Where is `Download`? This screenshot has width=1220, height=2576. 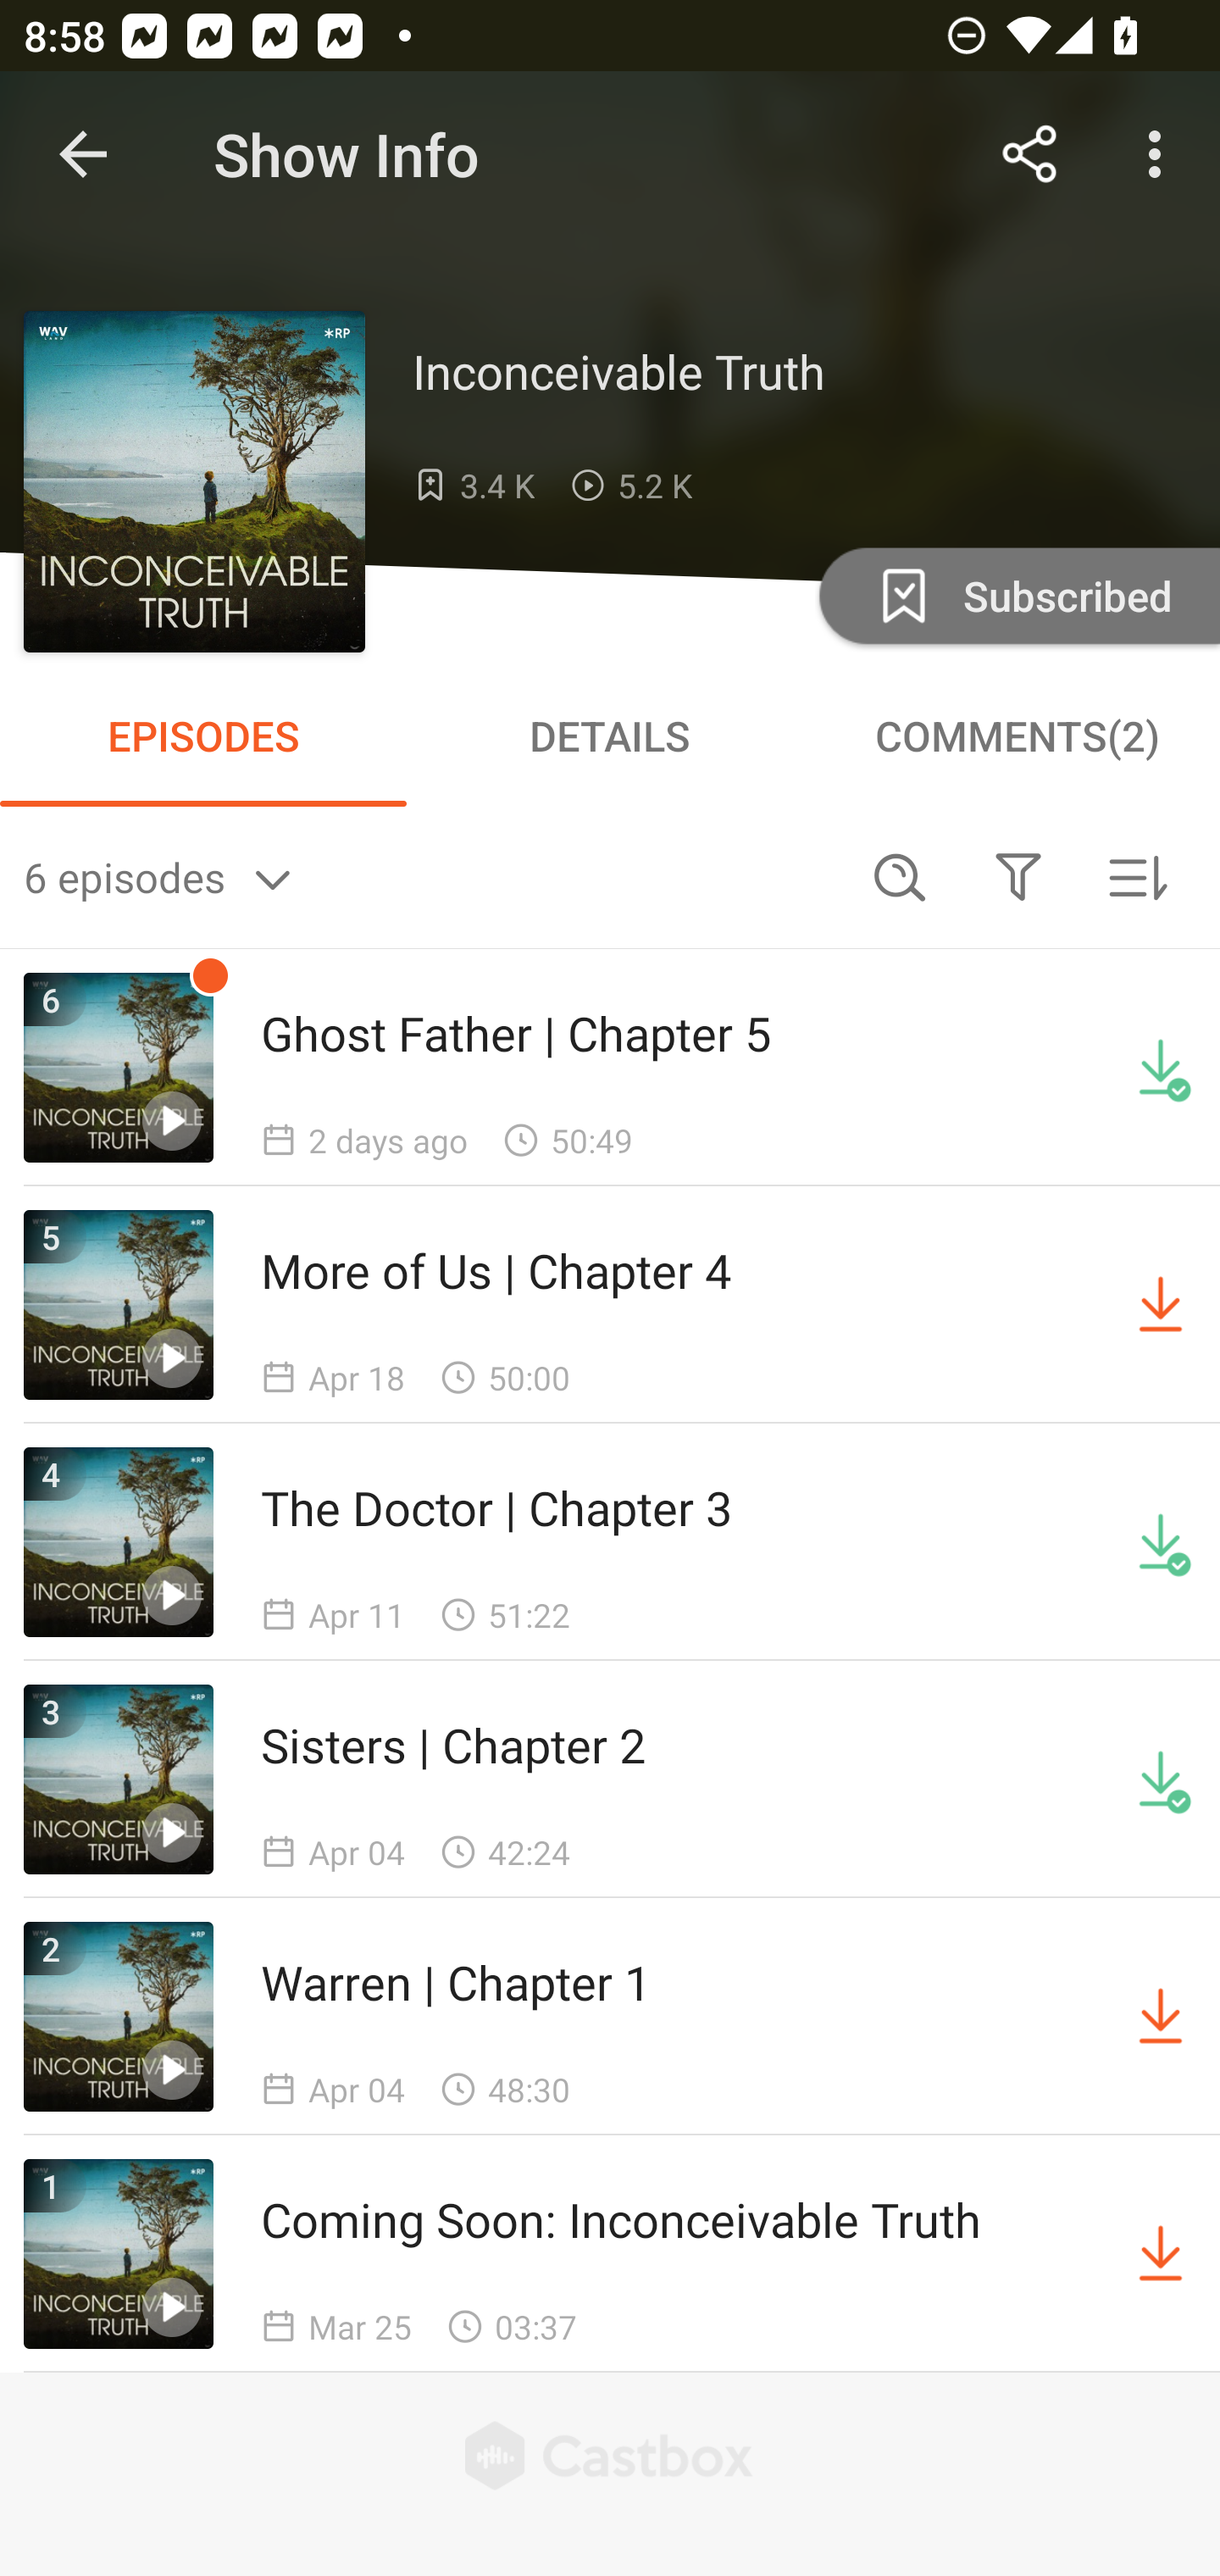 Download is located at coordinates (1161, 2017).